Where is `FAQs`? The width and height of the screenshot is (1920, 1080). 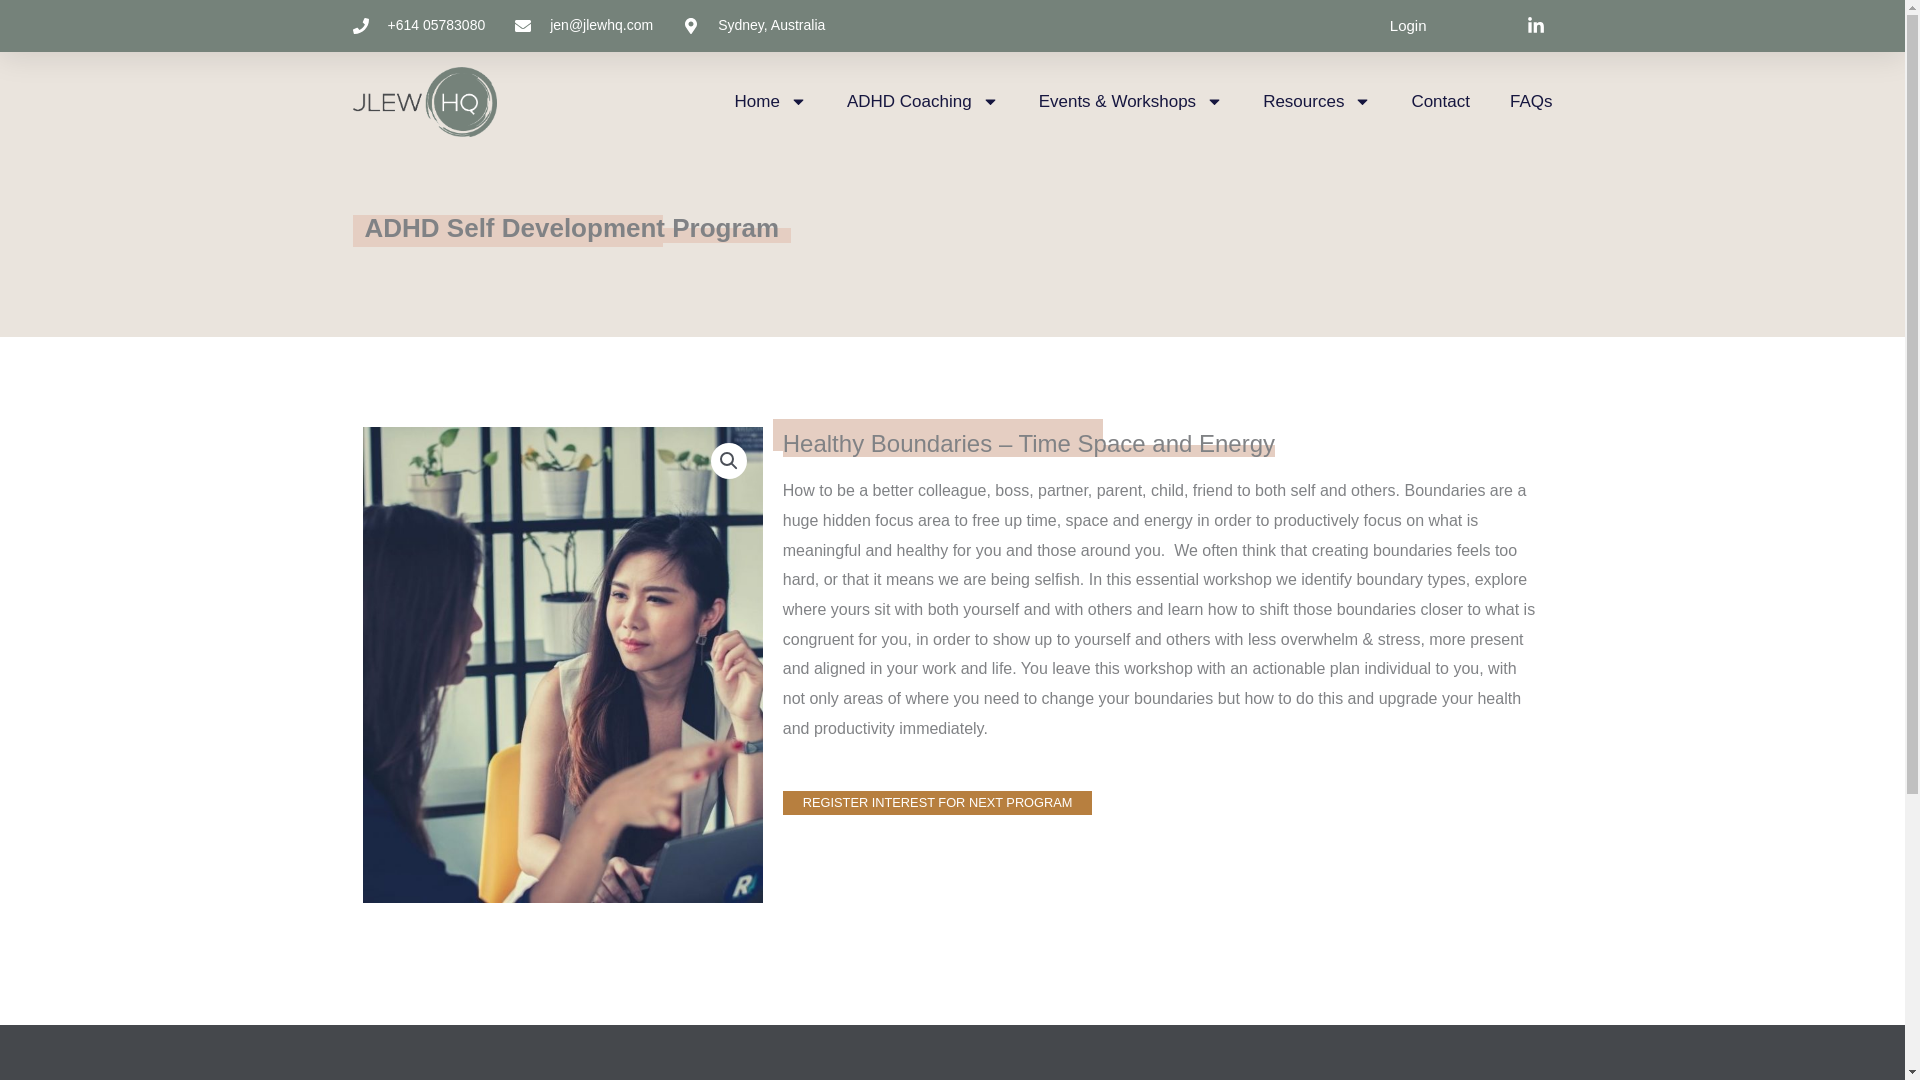 FAQs is located at coordinates (1531, 102).